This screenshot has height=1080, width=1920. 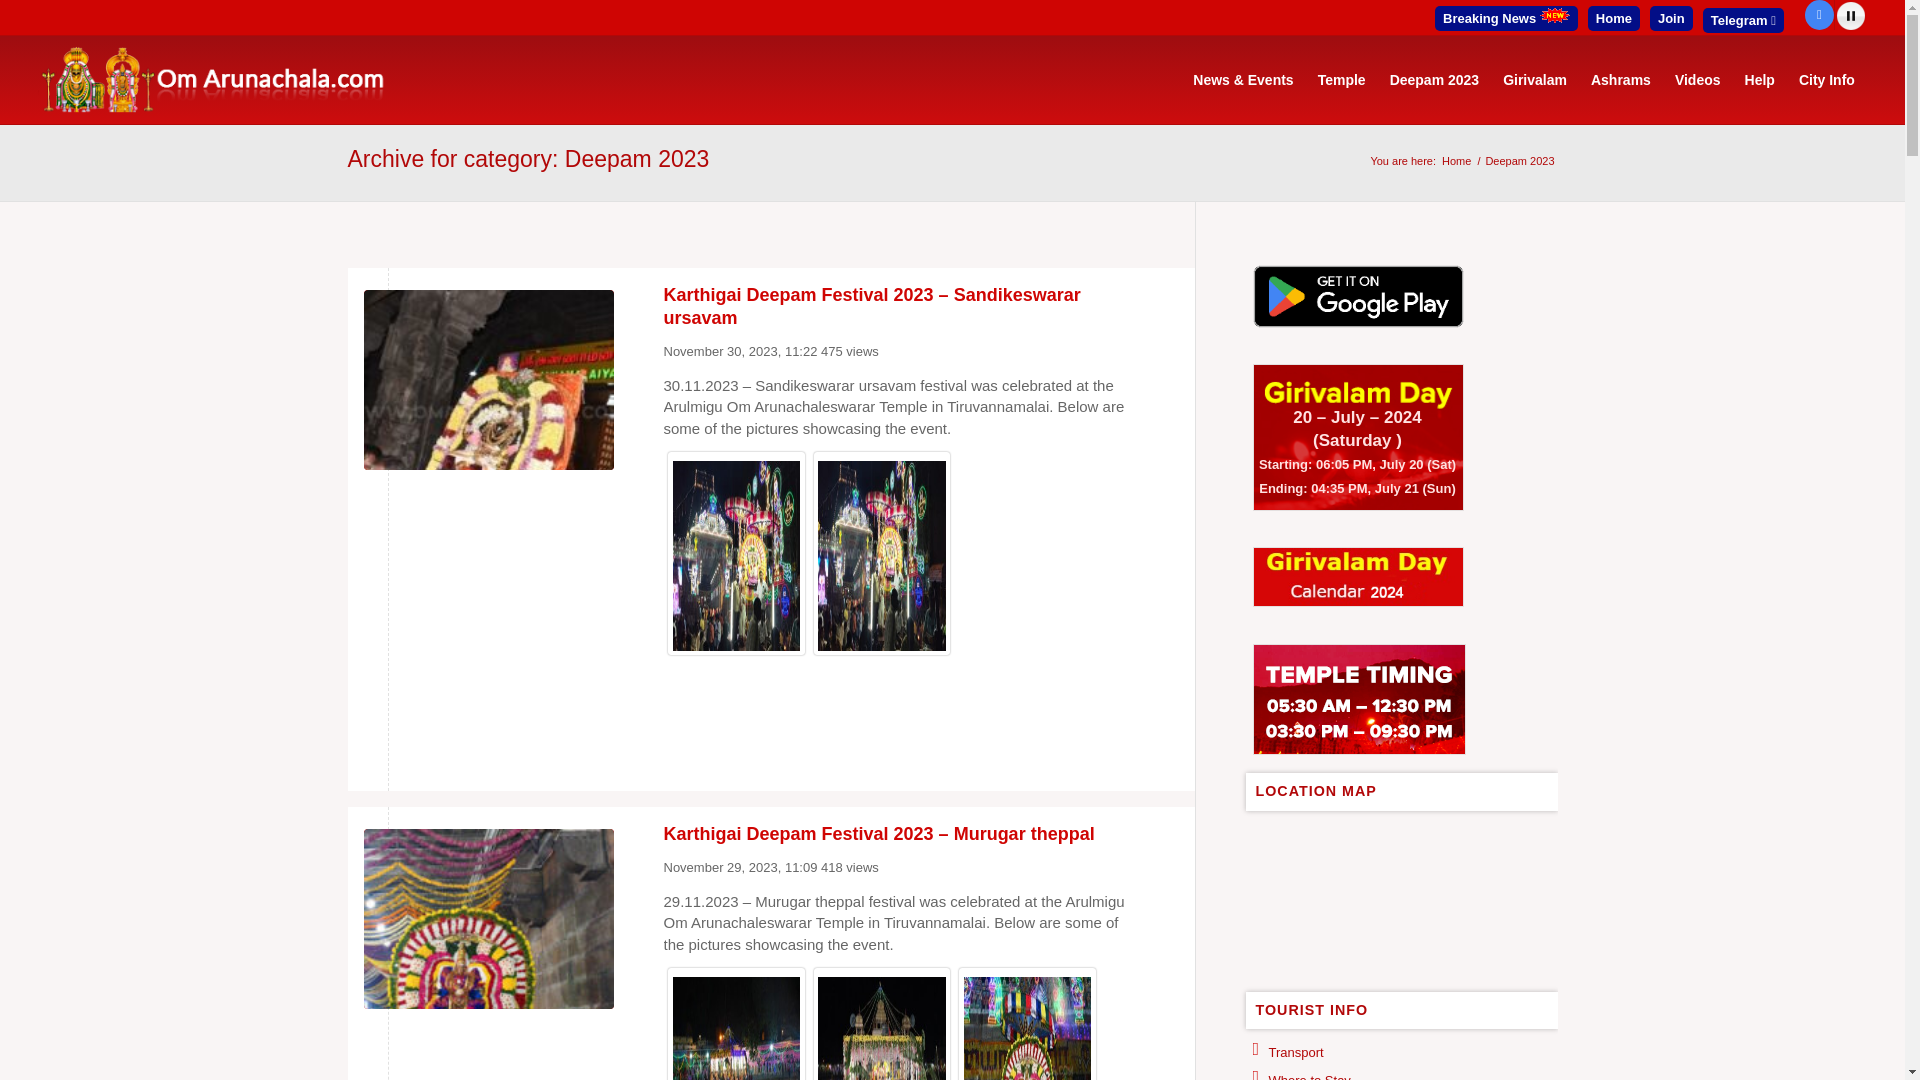 I want to click on City Info, so click(x=1826, y=80).